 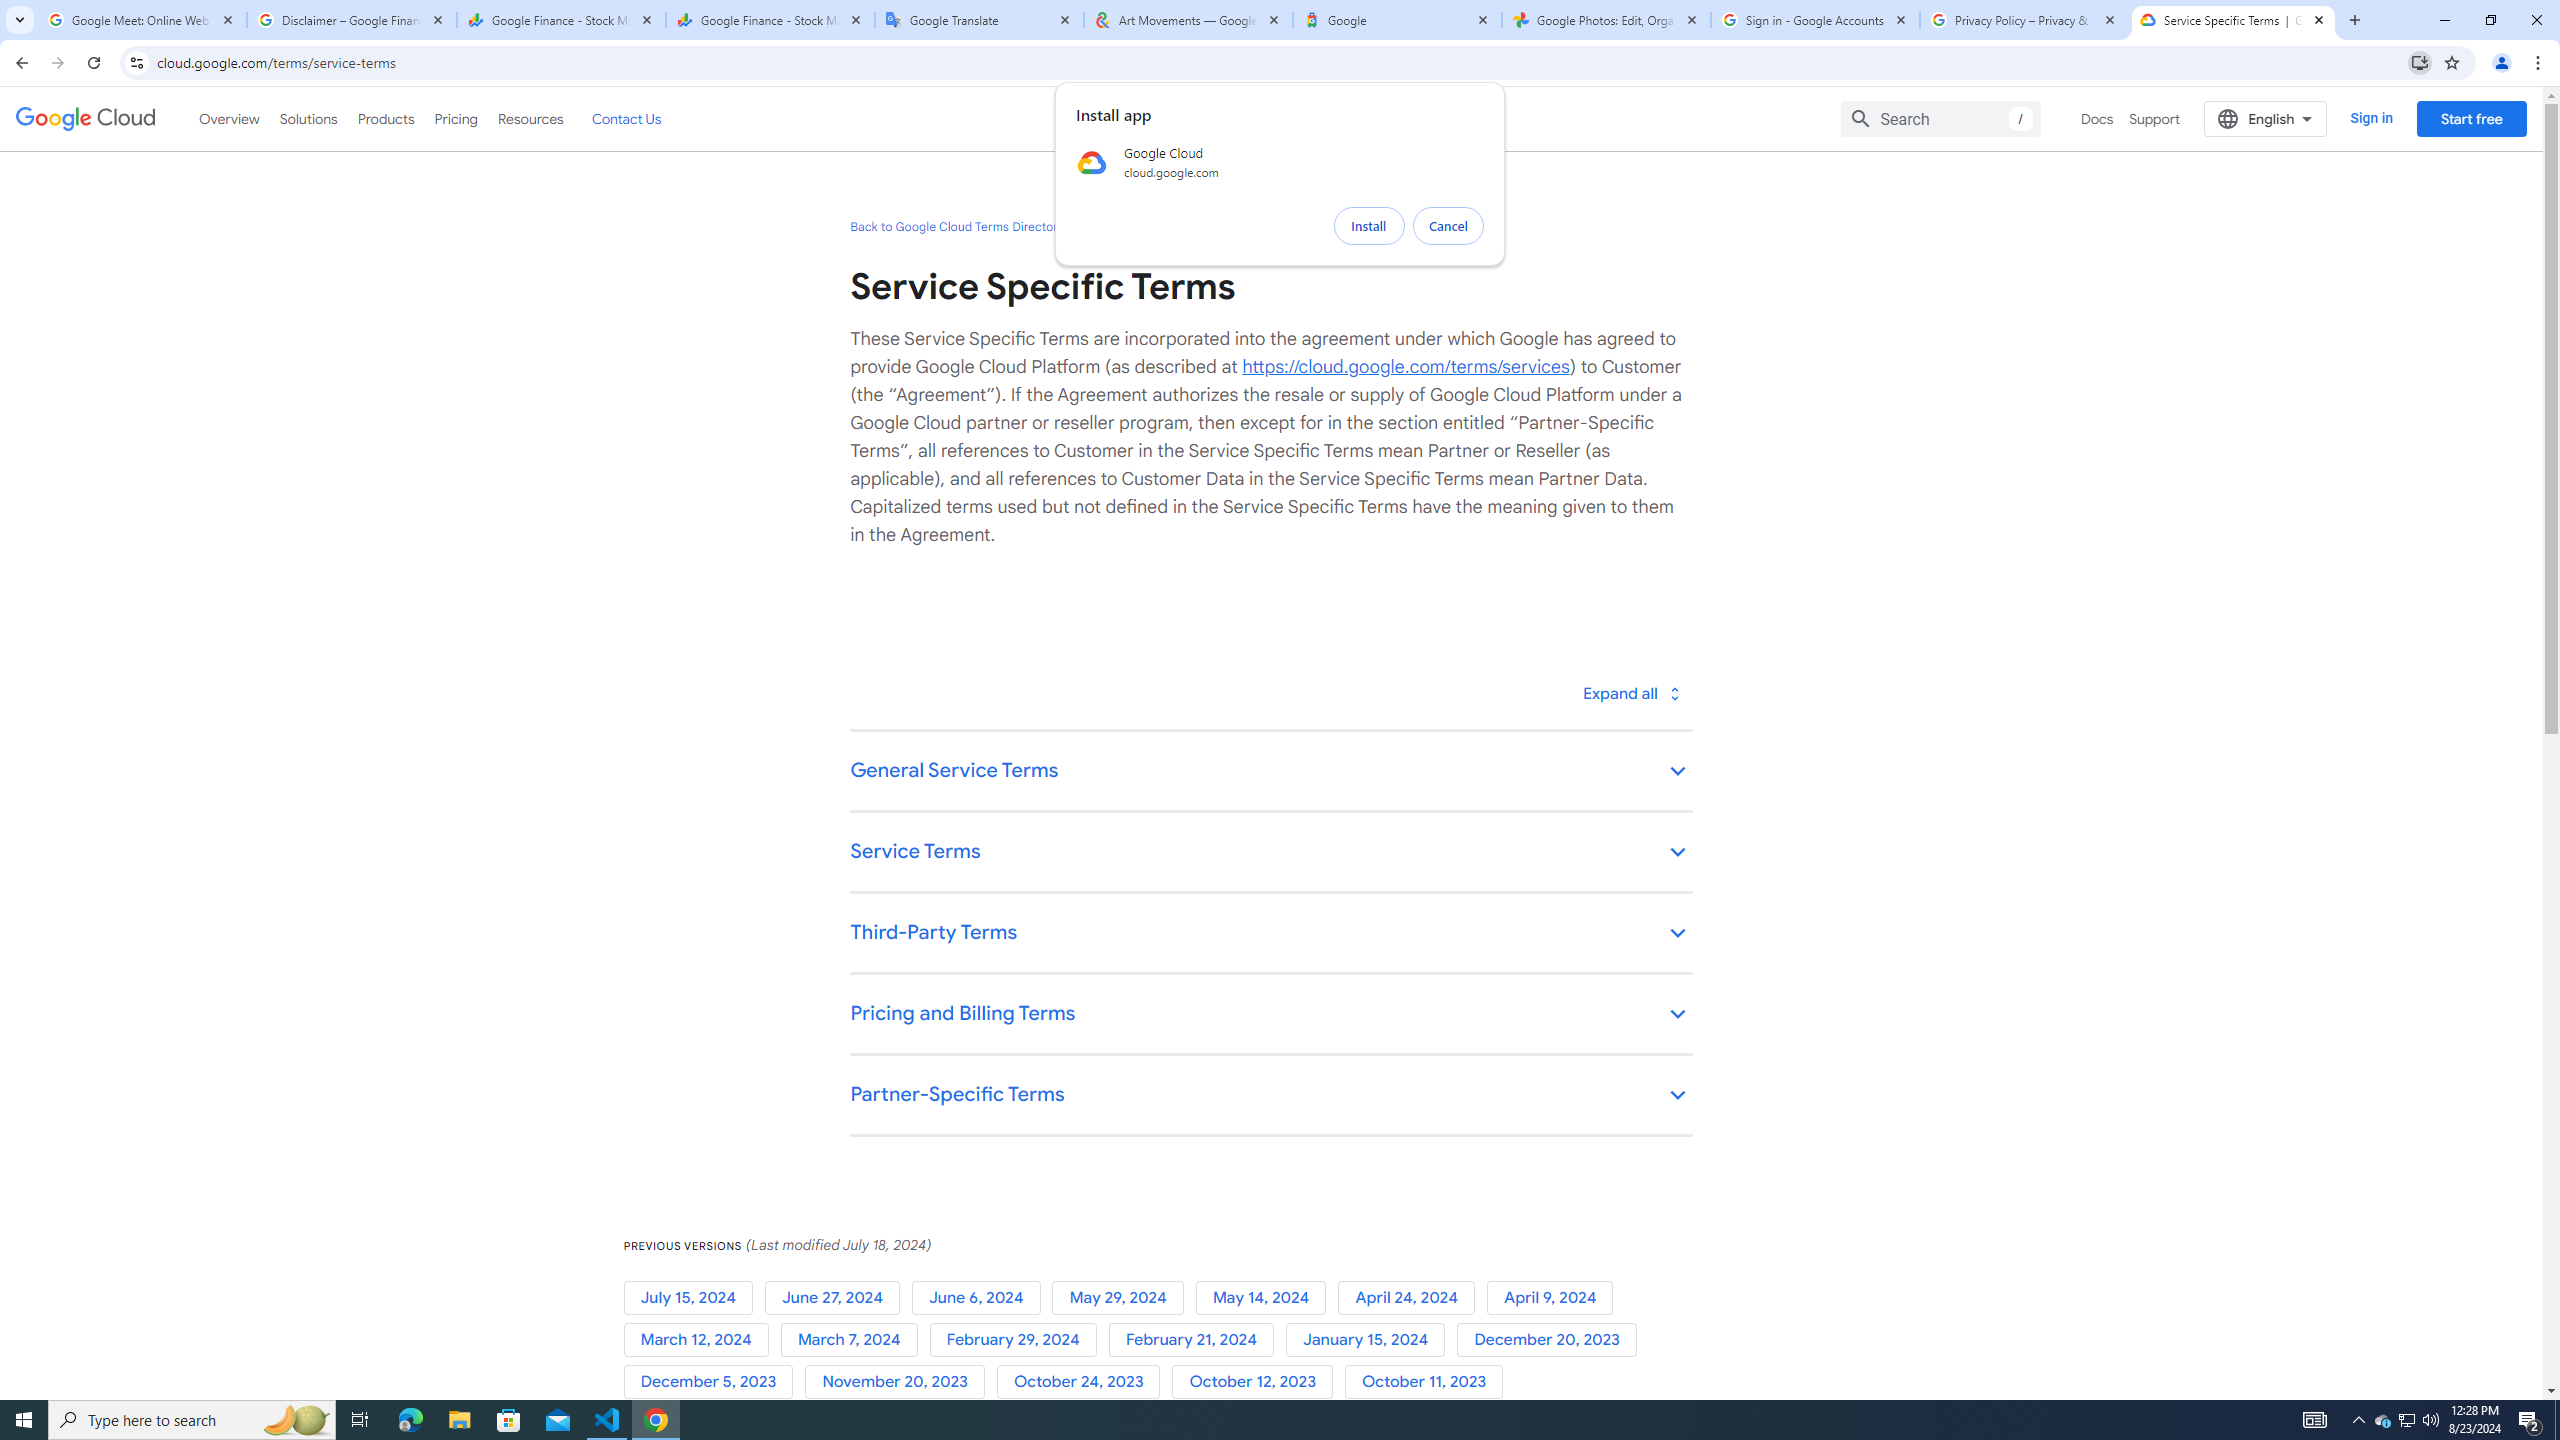 What do you see at coordinates (1270, 1096) in the screenshot?
I see `Partner-Specific Terms keyboard_arrow_down` at bounding box center [1270, 1096].